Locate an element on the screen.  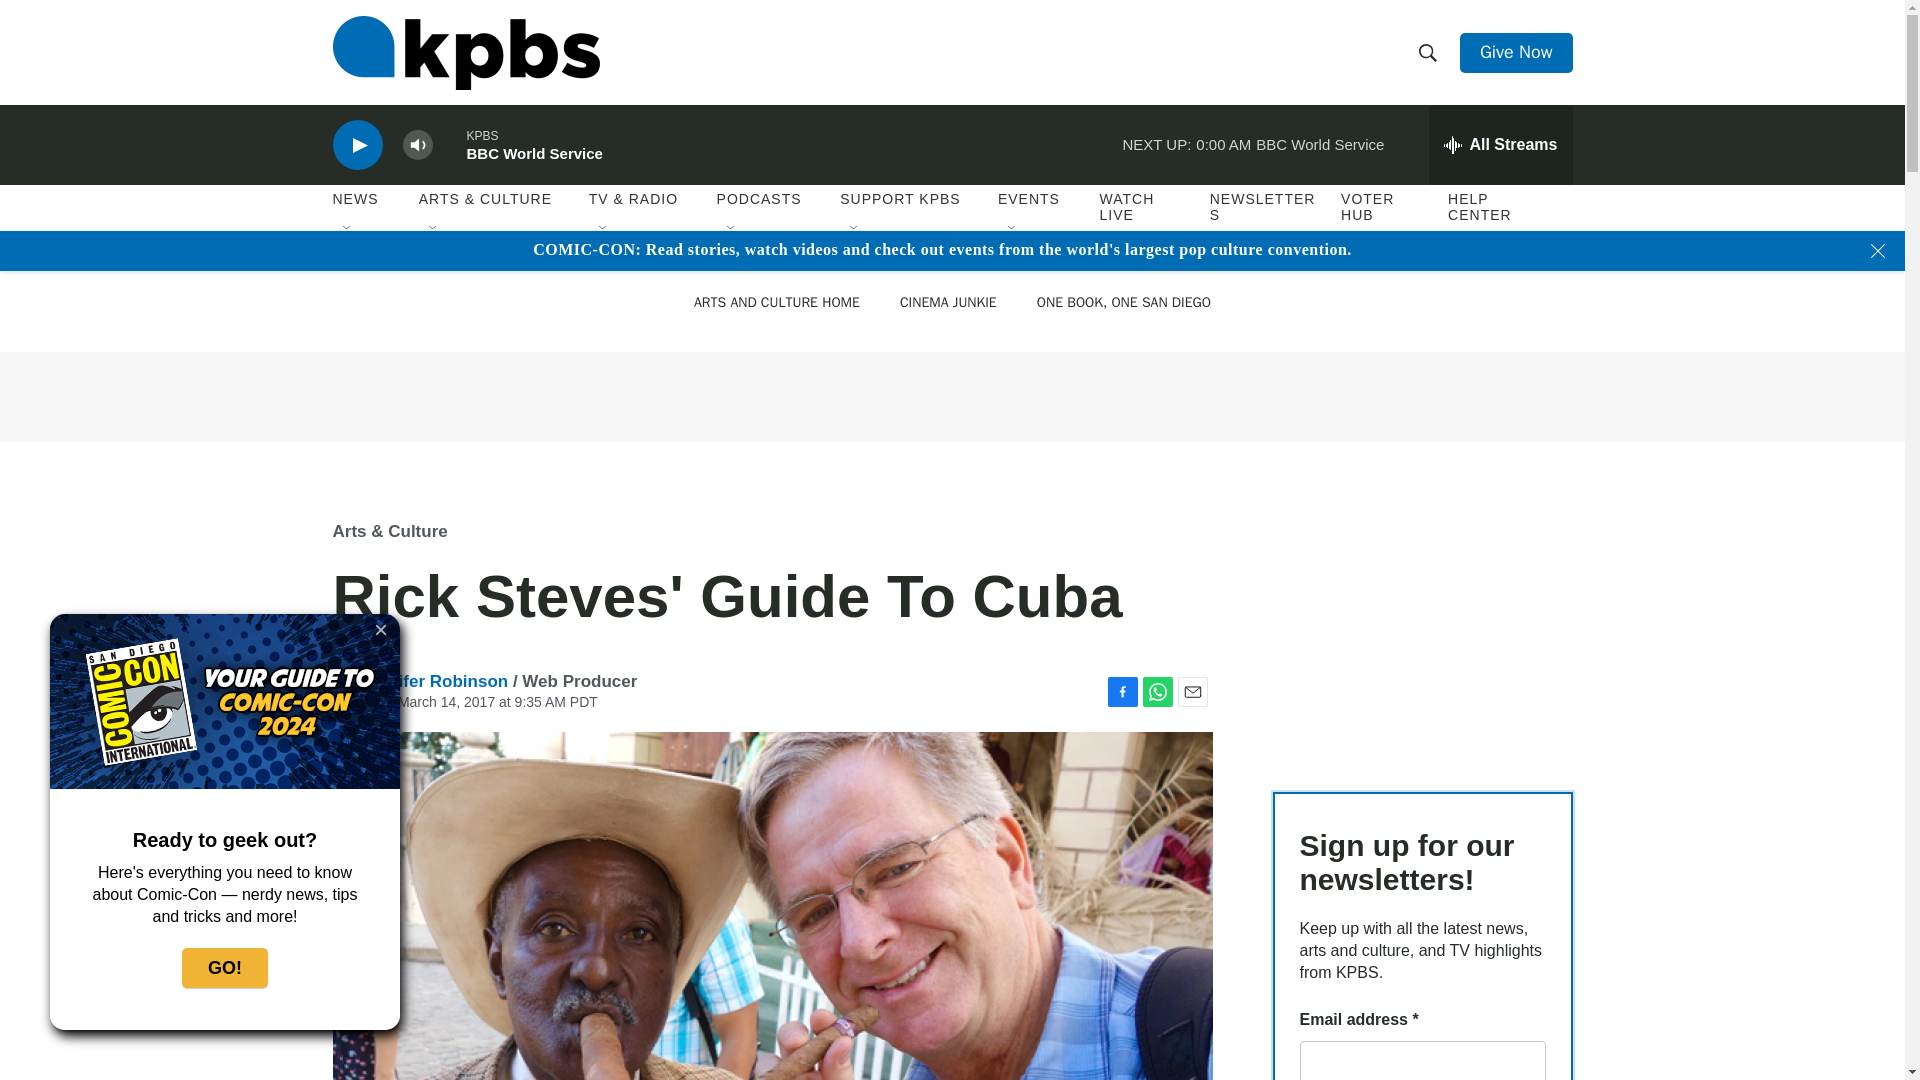
3rd party ad content is located at coordinates (951, 396).